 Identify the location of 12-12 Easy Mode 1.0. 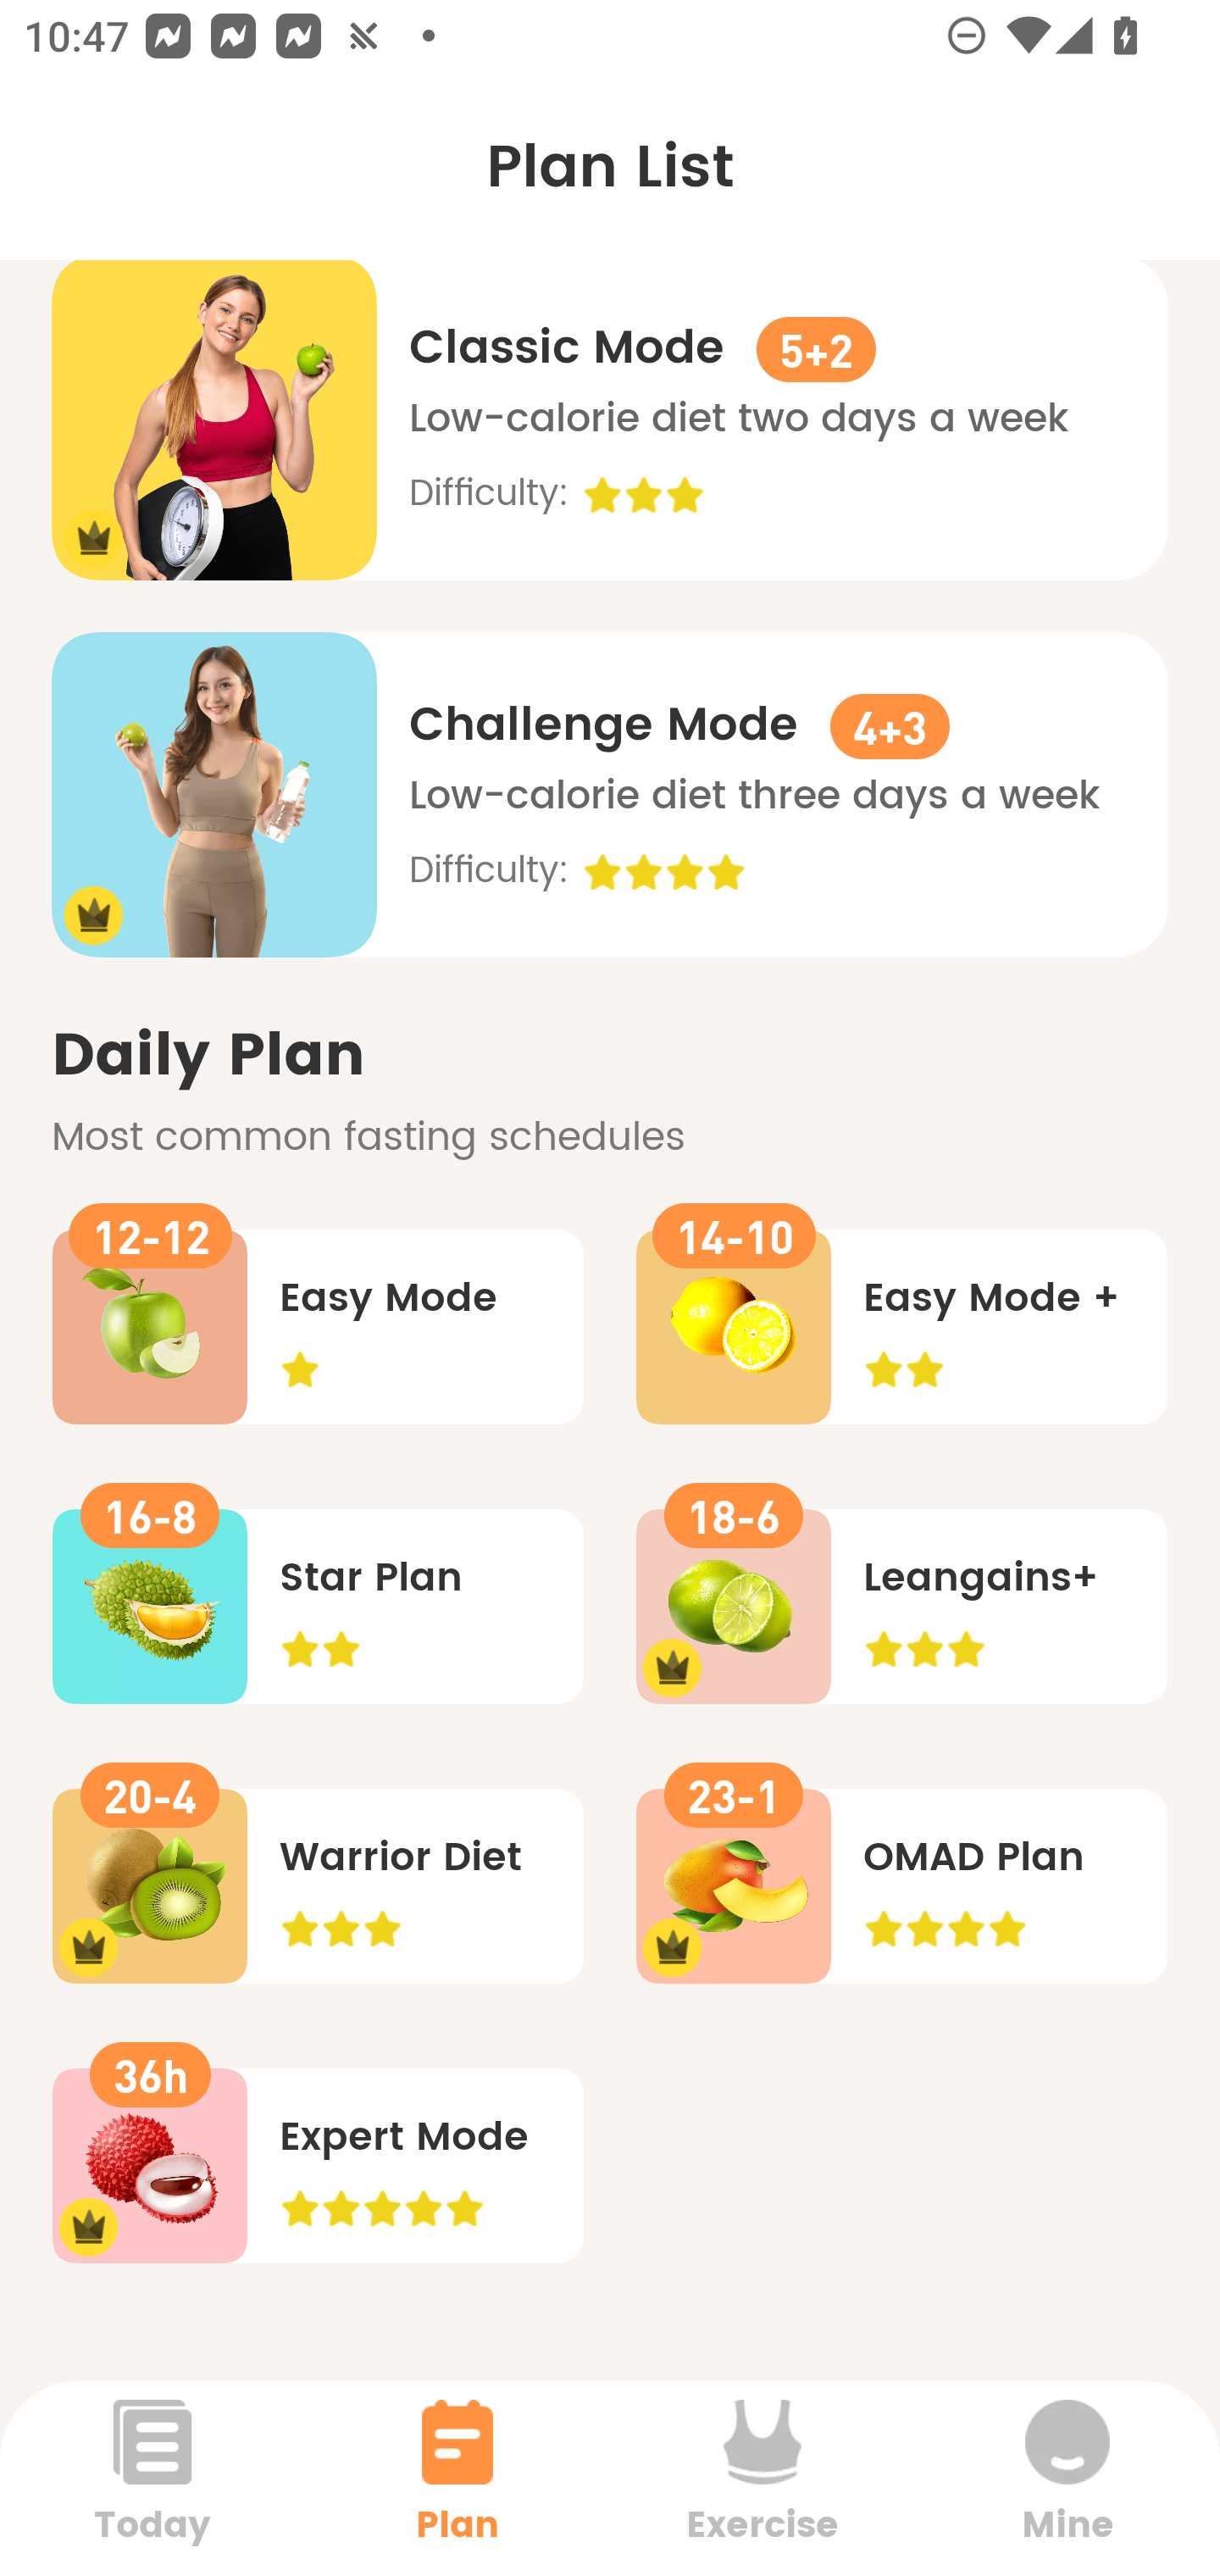
(317, 1326).